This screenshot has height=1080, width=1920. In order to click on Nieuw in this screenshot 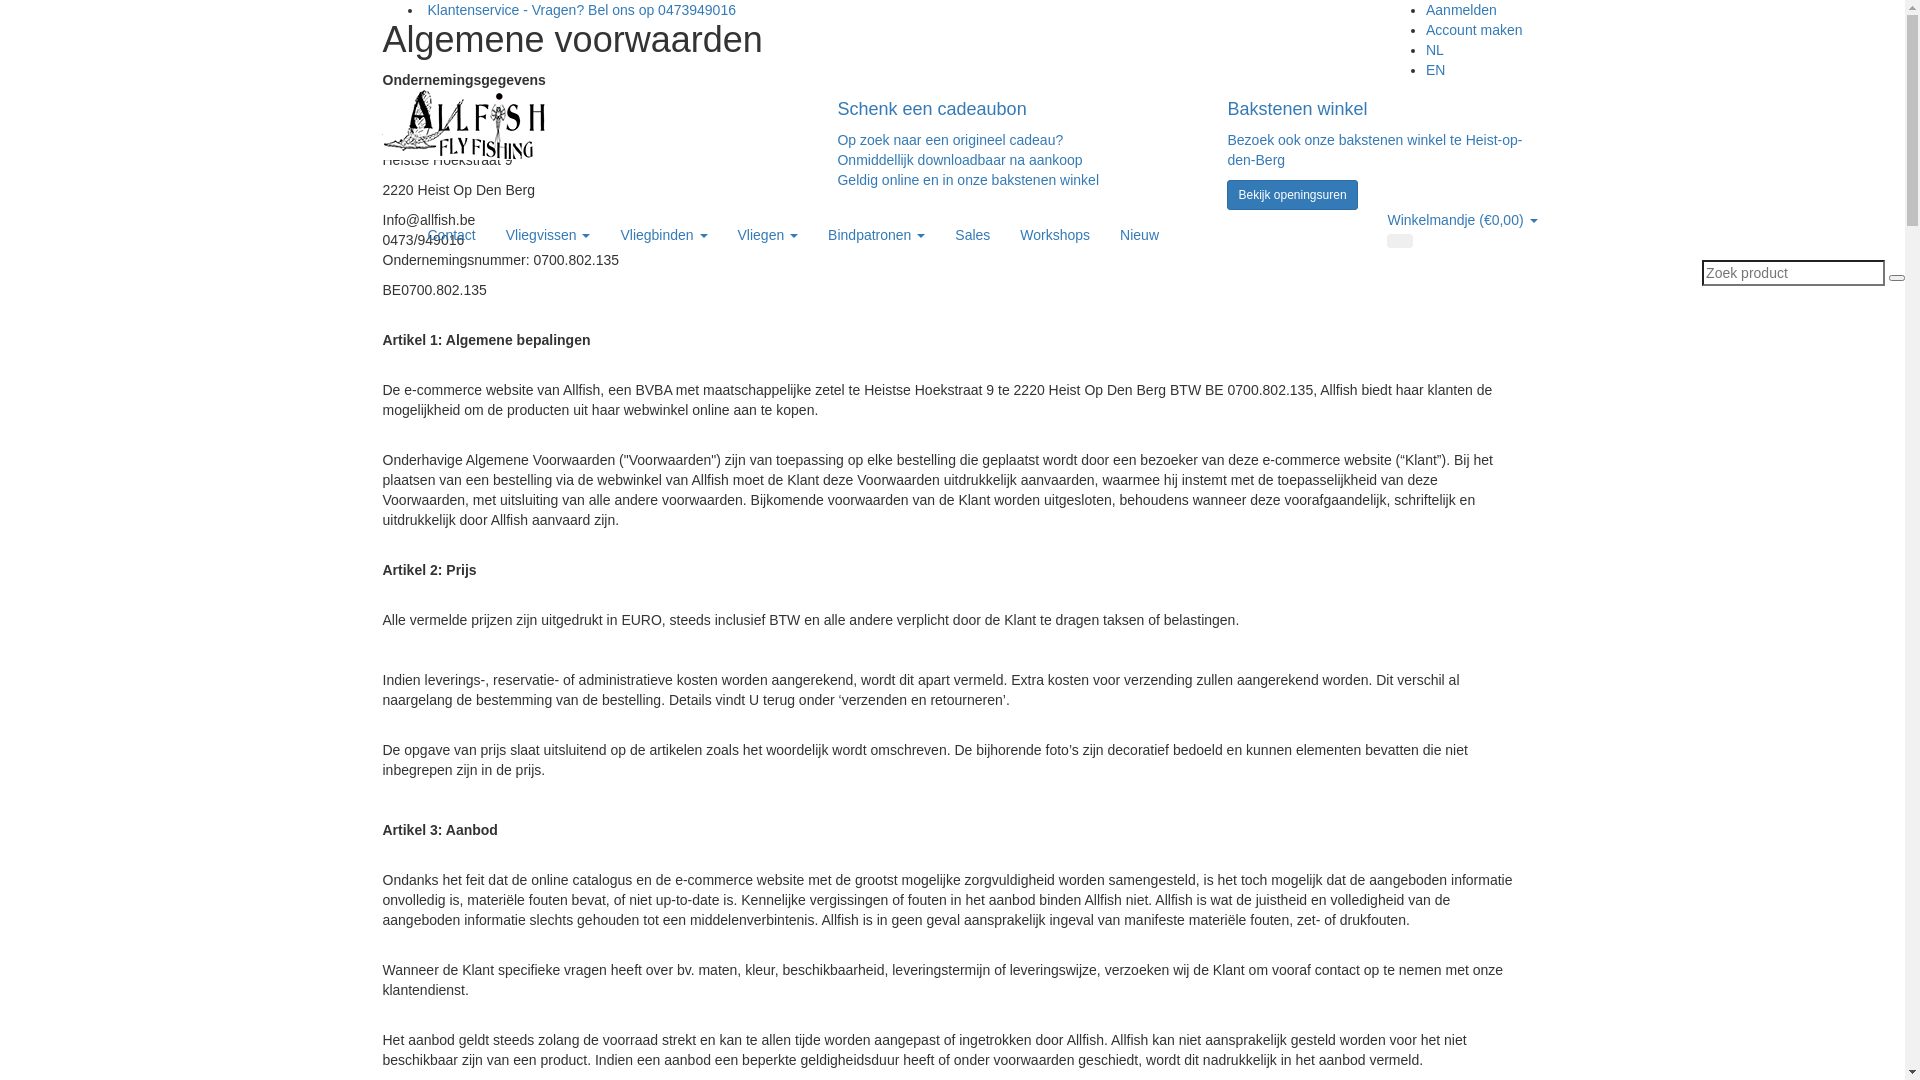, I will do `click(1140, 235)`.